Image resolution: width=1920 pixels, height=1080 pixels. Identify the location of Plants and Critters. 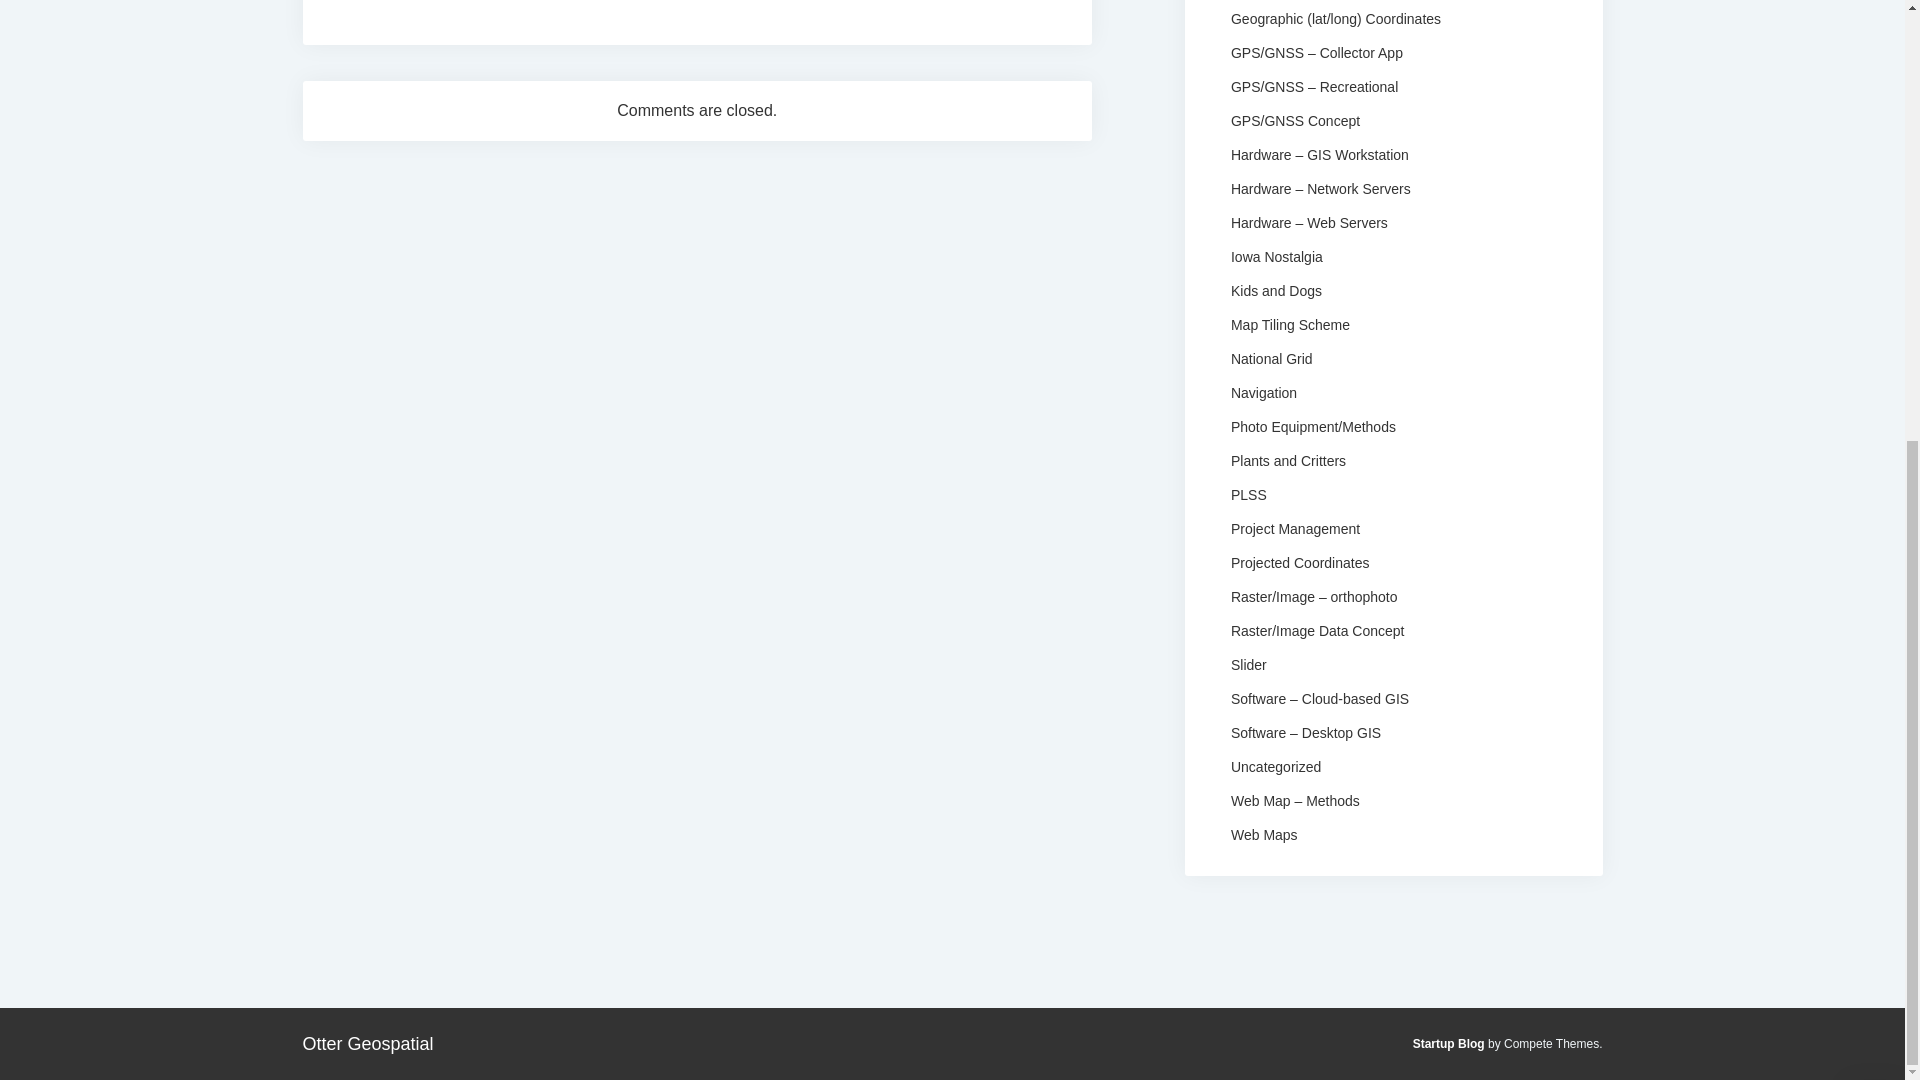
(1288, 460).